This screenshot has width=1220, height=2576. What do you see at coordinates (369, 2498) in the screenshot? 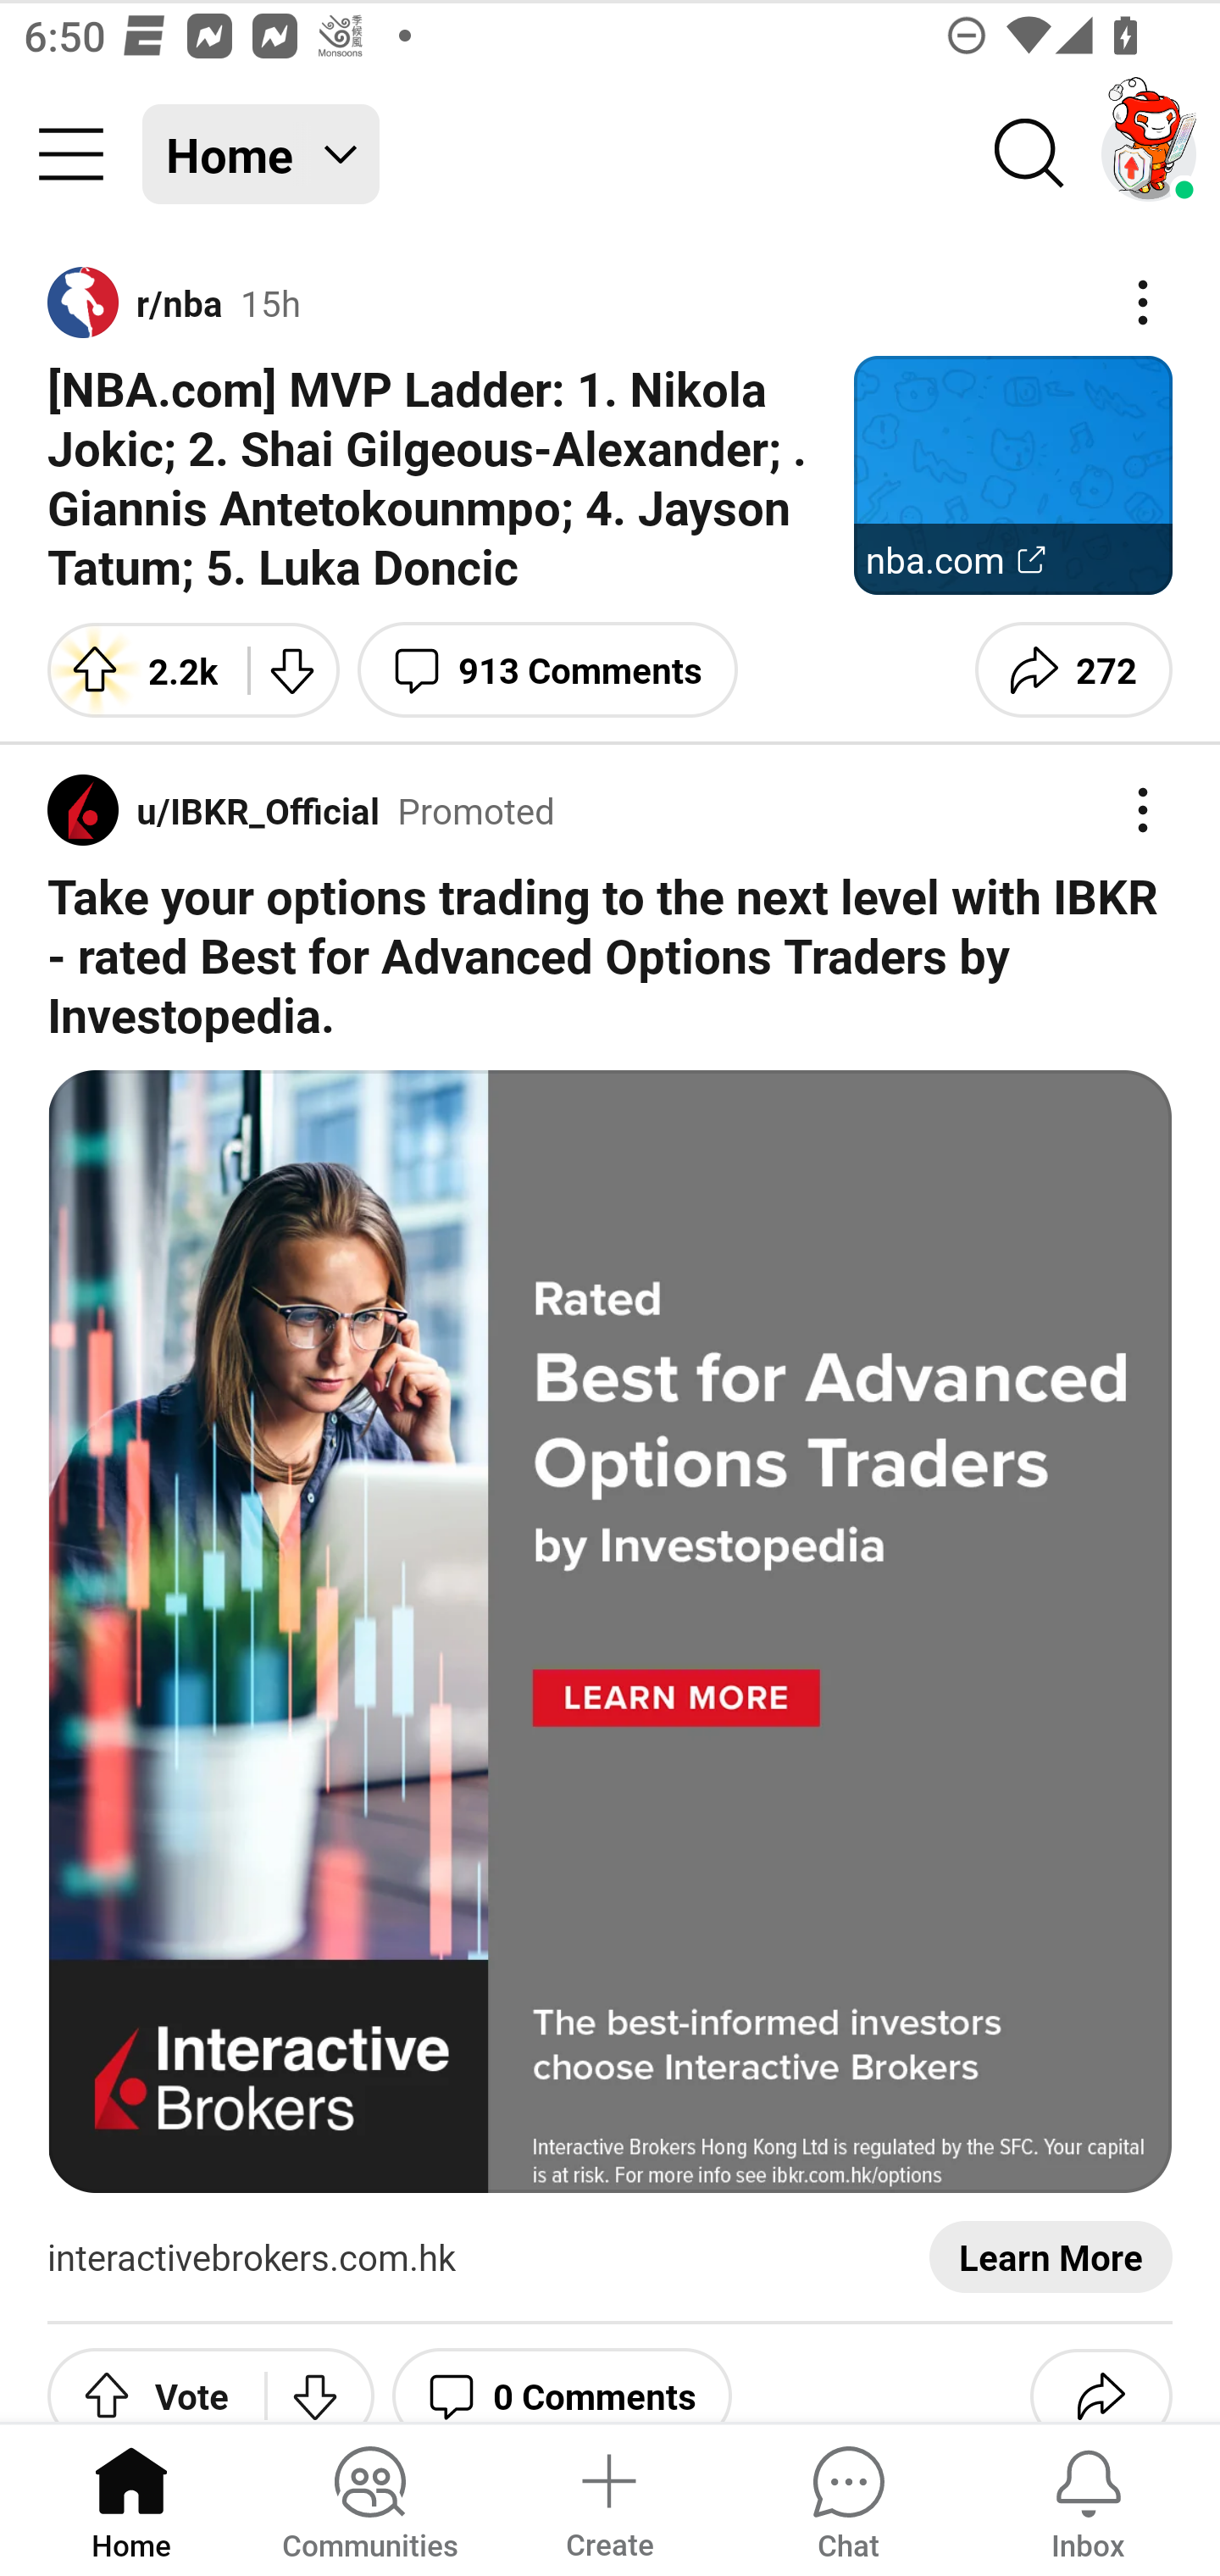
I see `Communities` at bounding box center [369, 2498].